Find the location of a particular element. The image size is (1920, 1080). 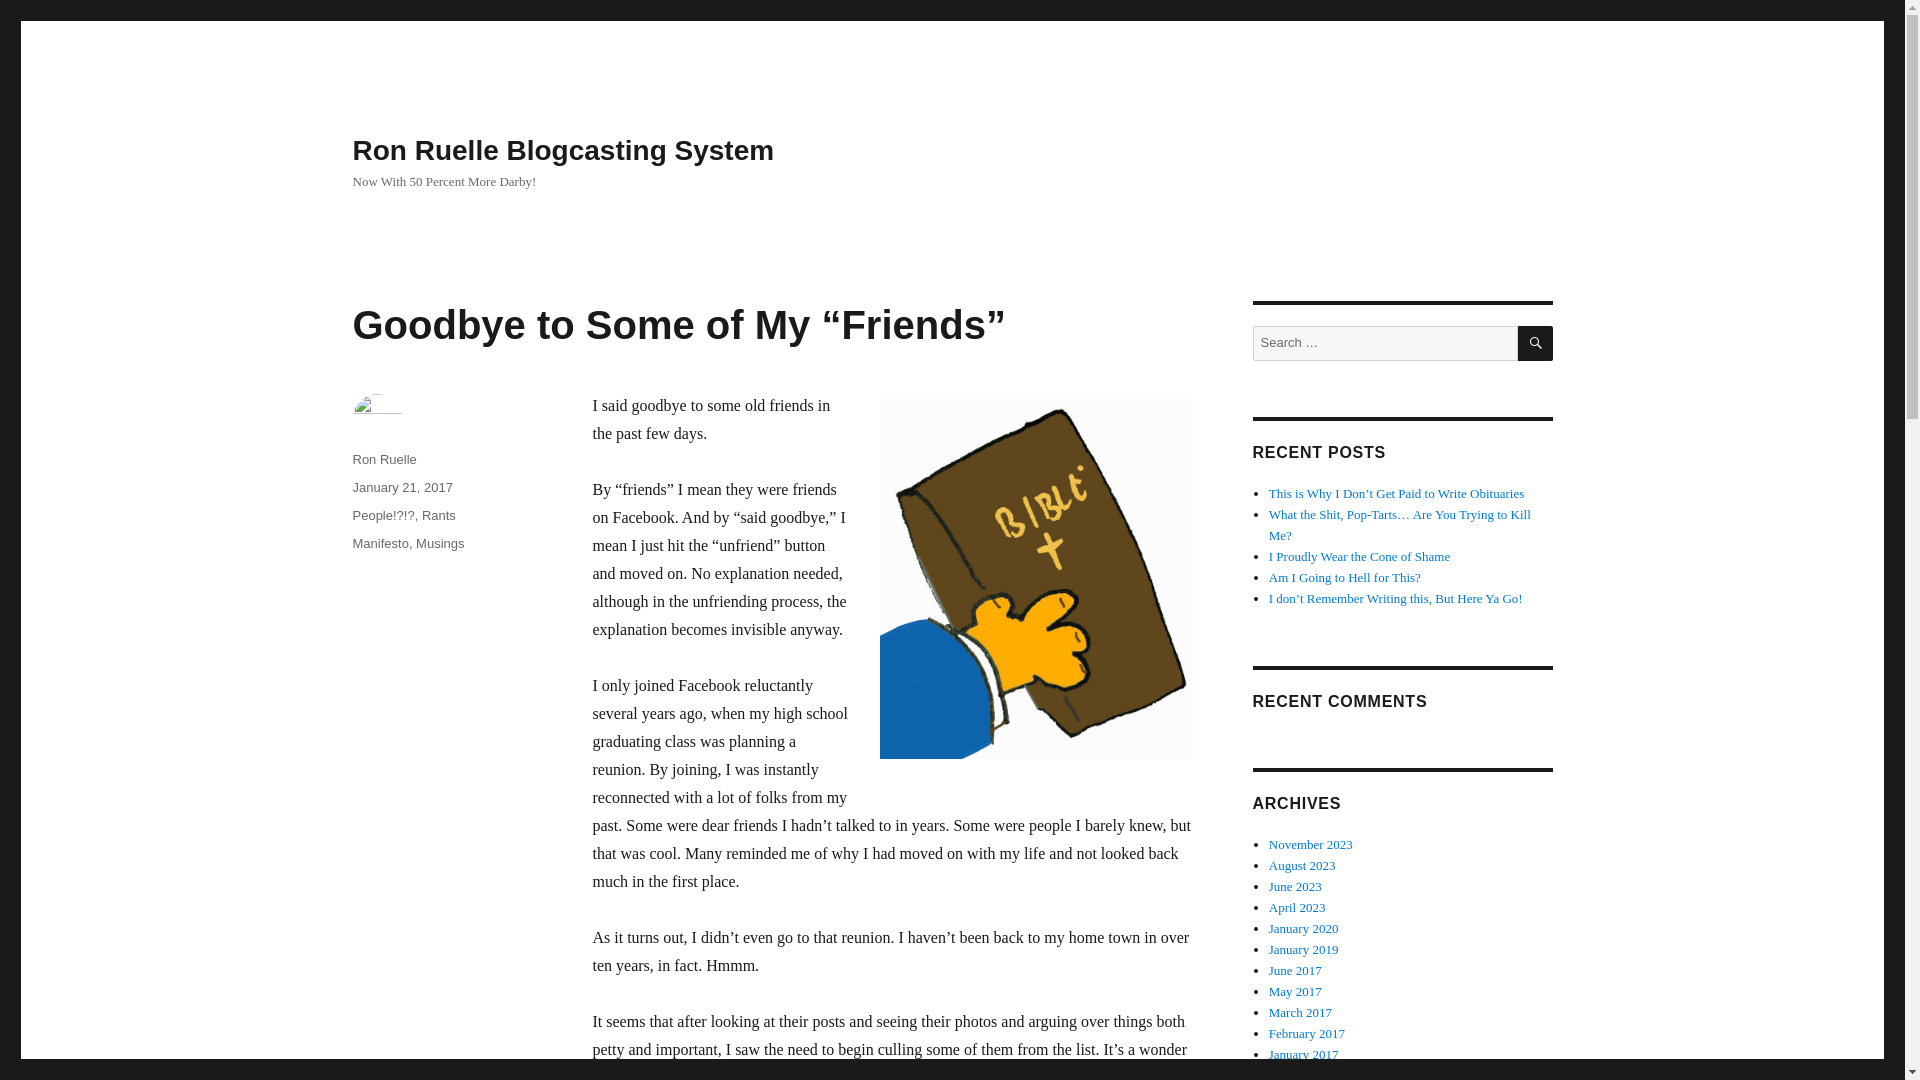

Rants is located at coordinates (439, 514).